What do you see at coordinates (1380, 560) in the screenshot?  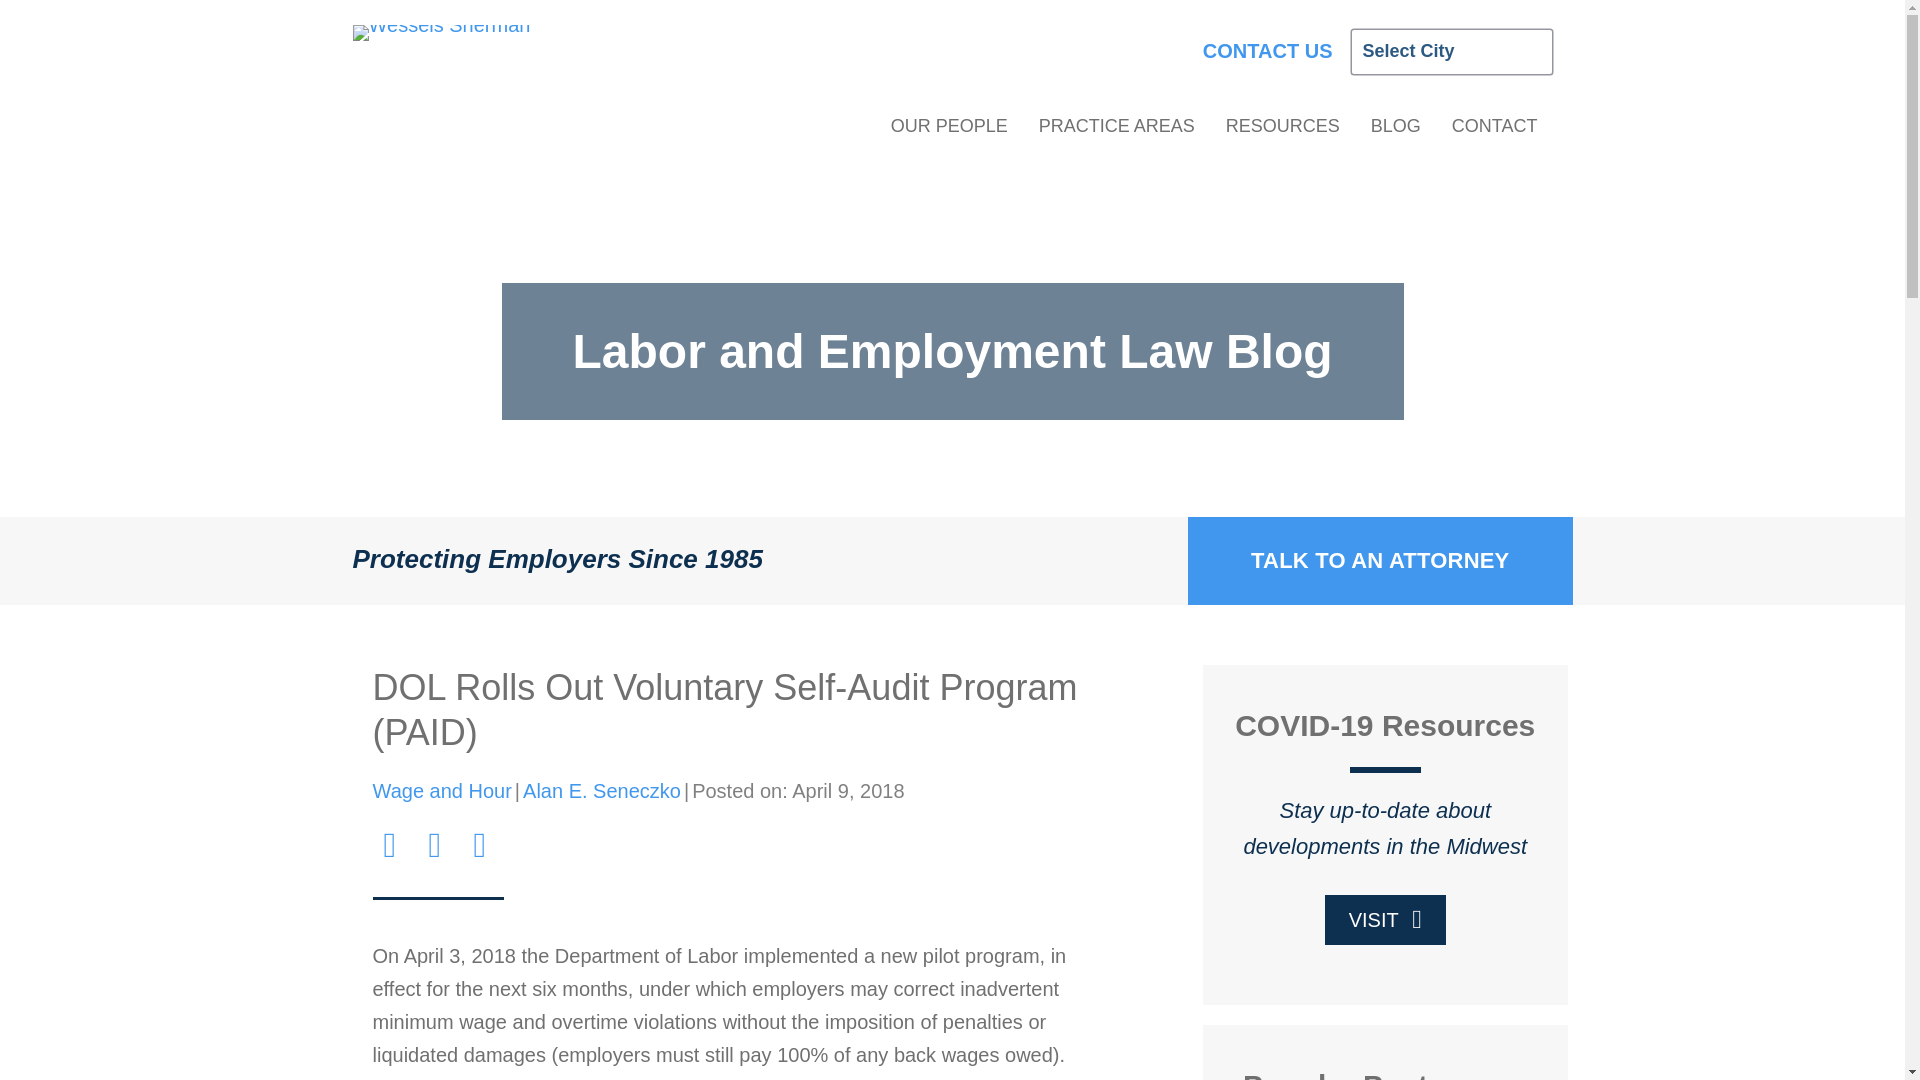 I see `TALK TO AN ATTORNEY` at bounding box center [1380, 560].